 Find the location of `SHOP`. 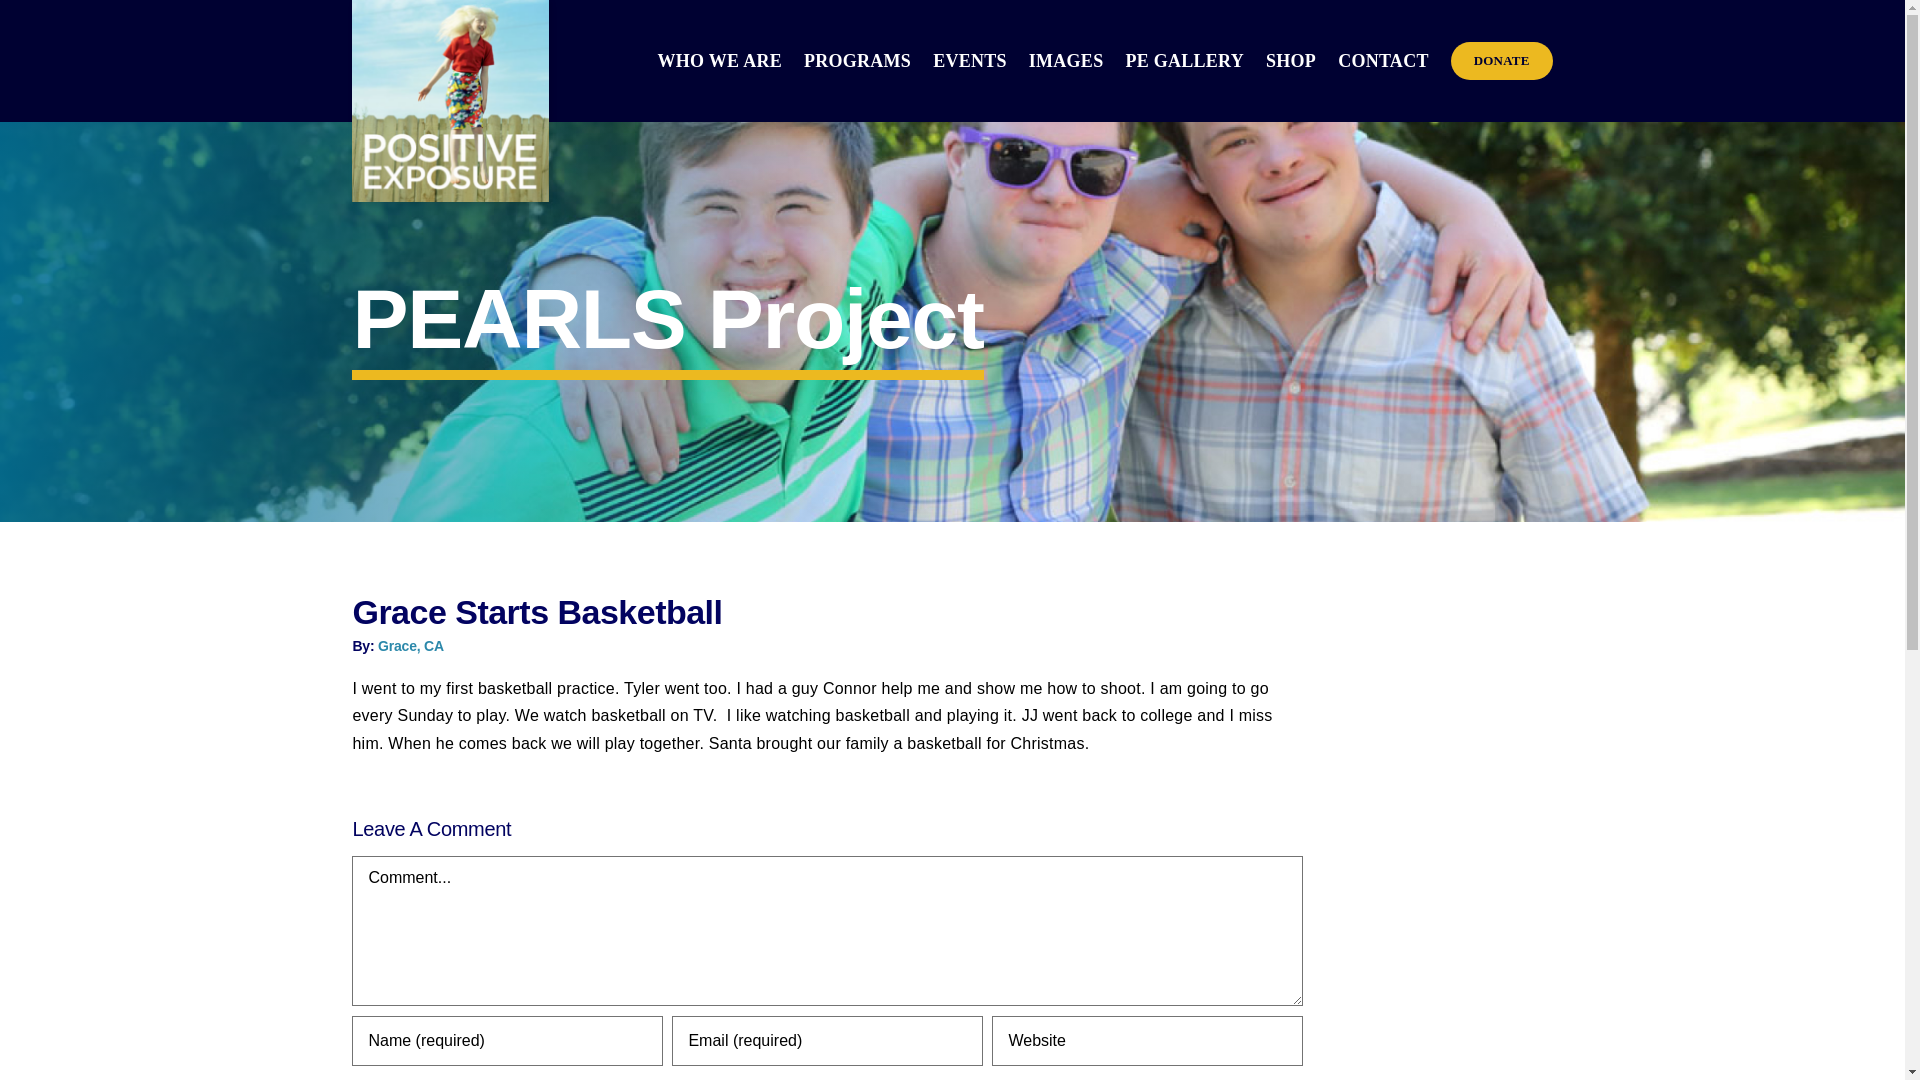

SHOP is located at coordinates (1290, 60).